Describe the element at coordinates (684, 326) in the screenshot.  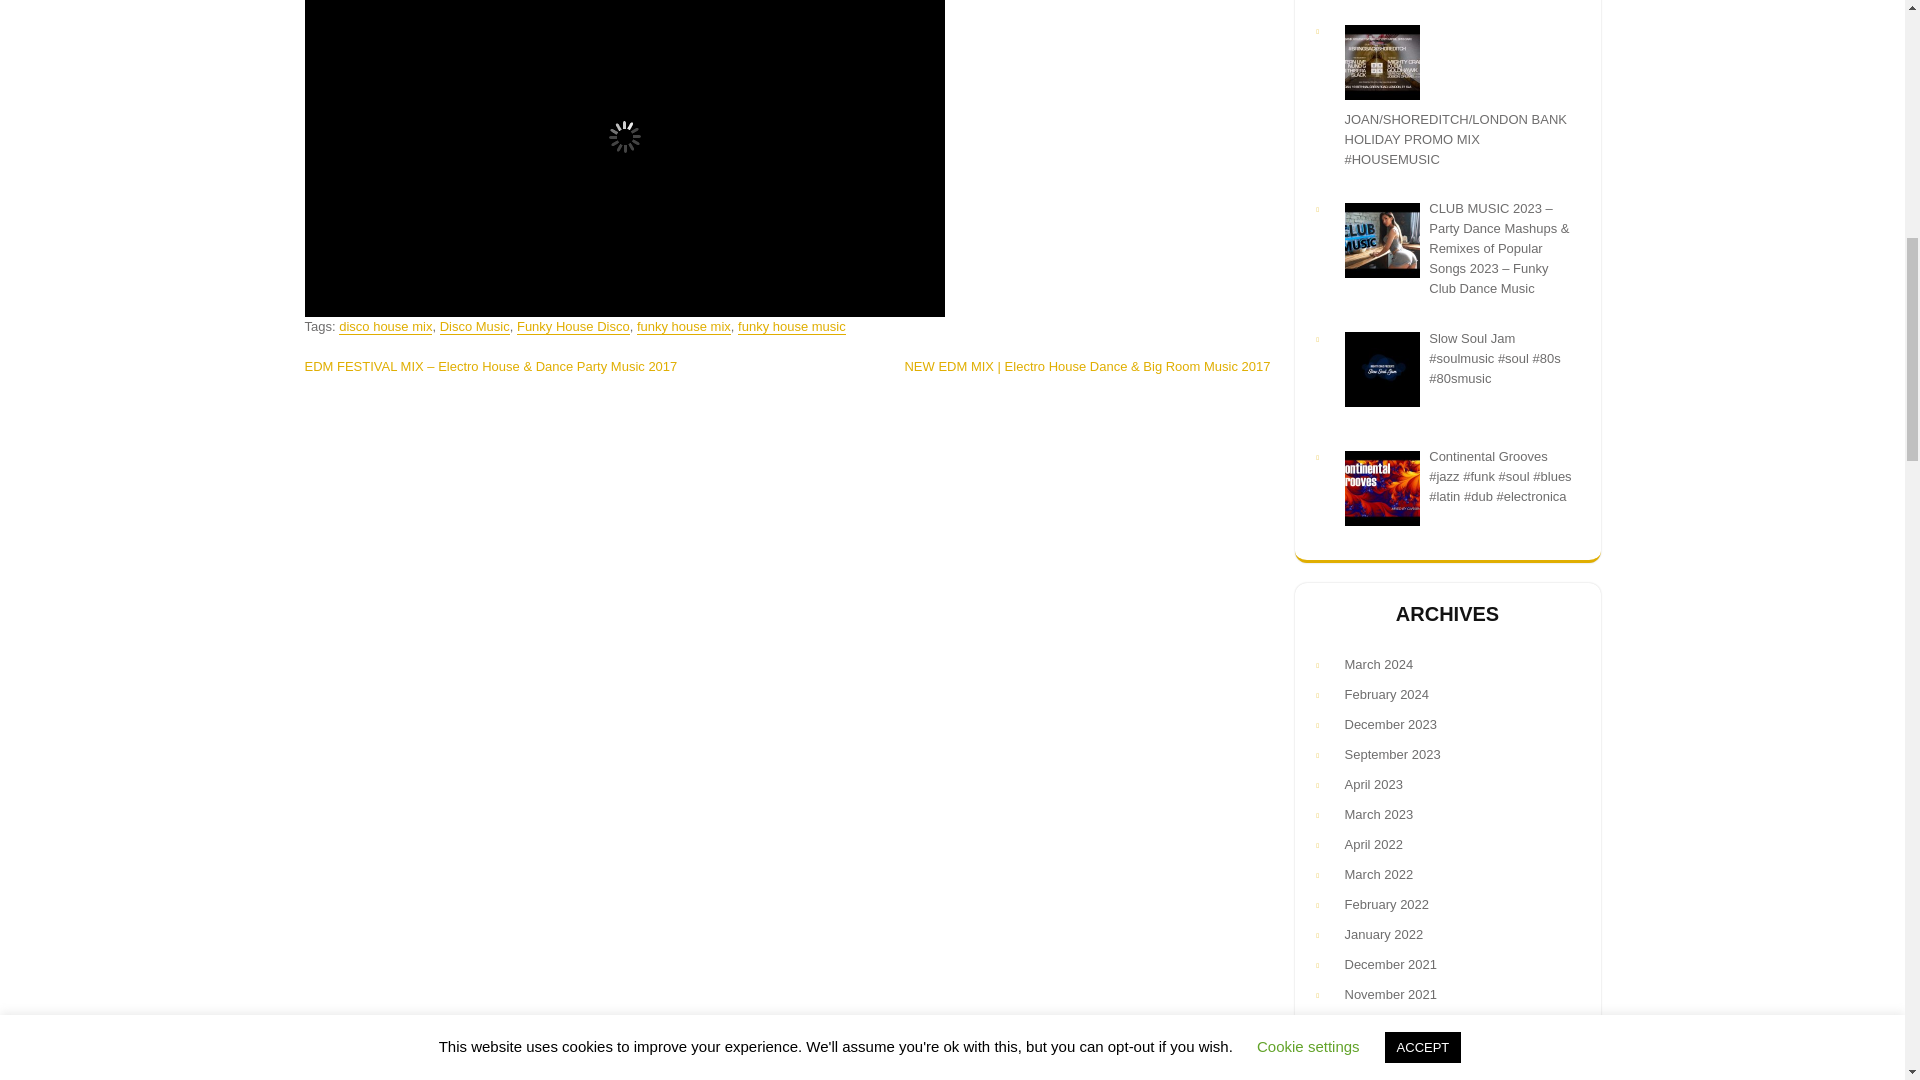
I see `funky house mix` at that location.